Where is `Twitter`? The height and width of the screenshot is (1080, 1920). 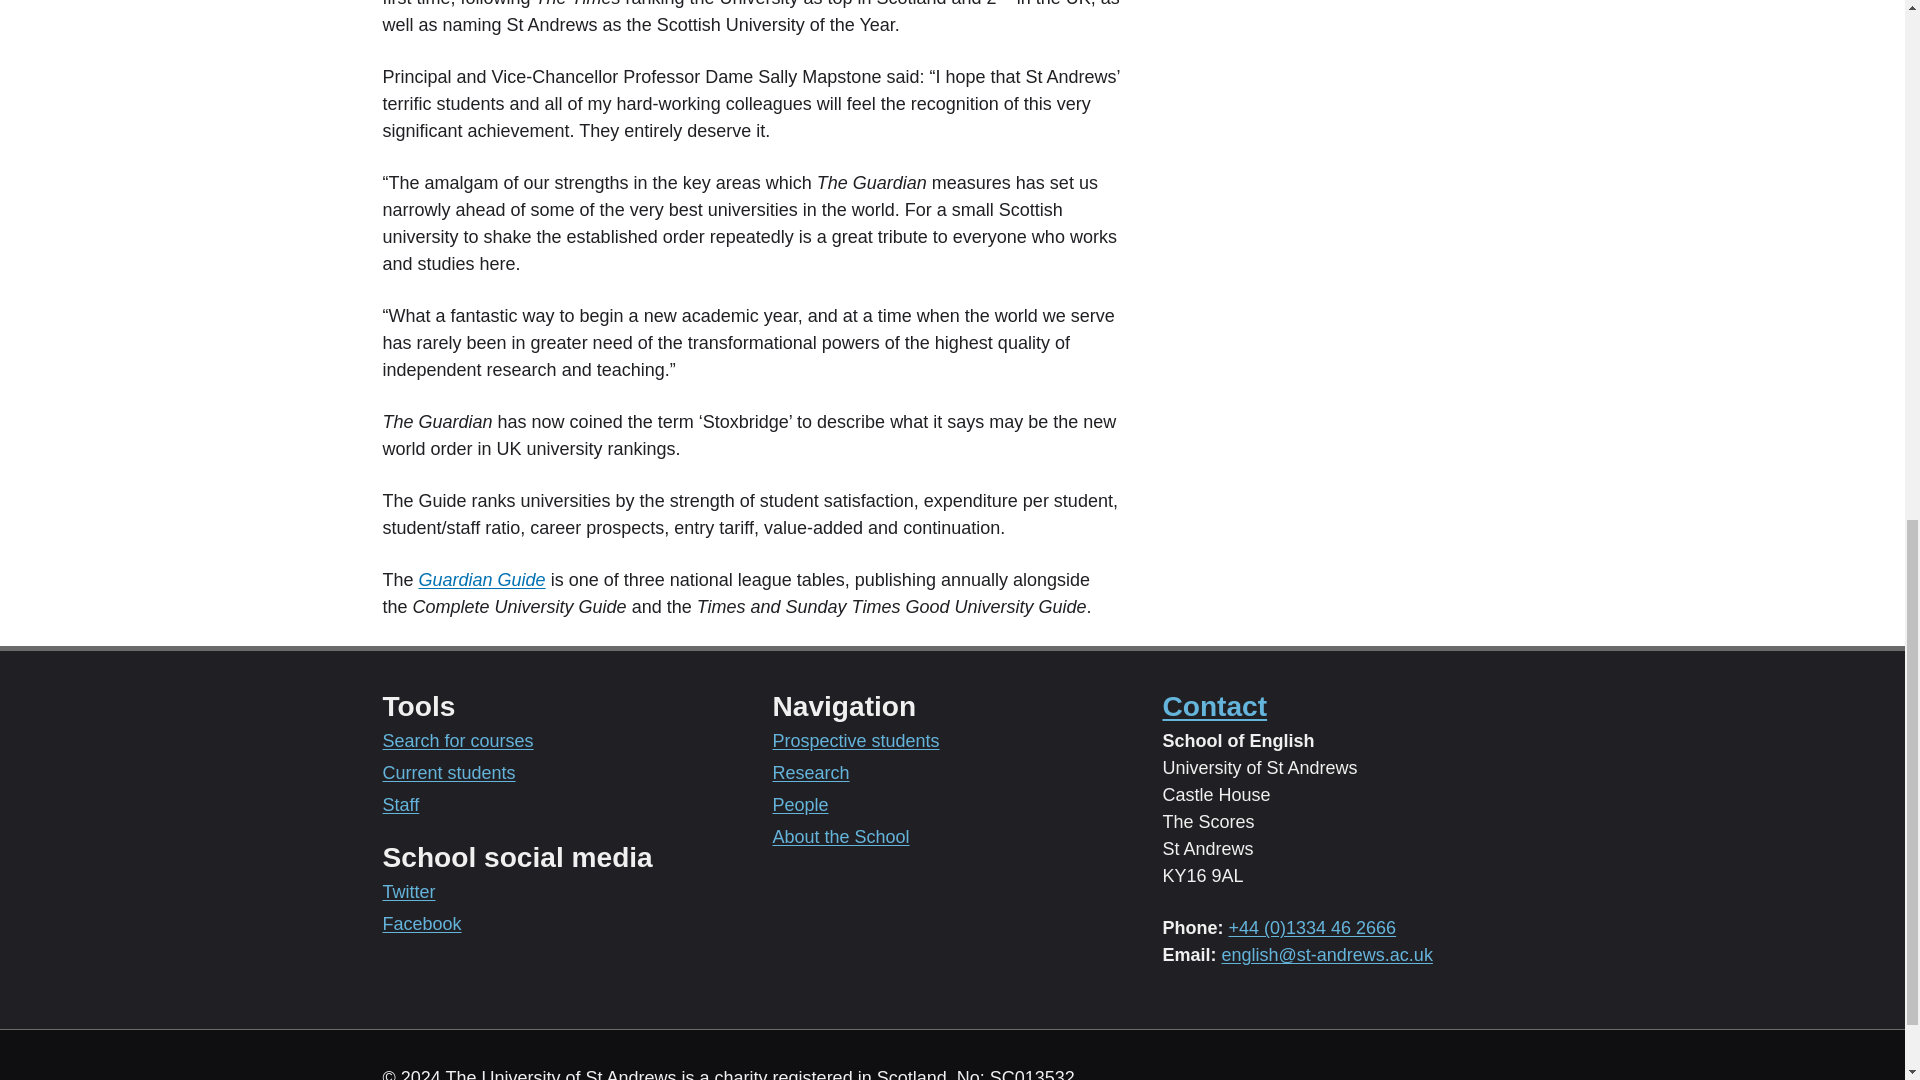 Twitter is located at coordinates (408, 892).